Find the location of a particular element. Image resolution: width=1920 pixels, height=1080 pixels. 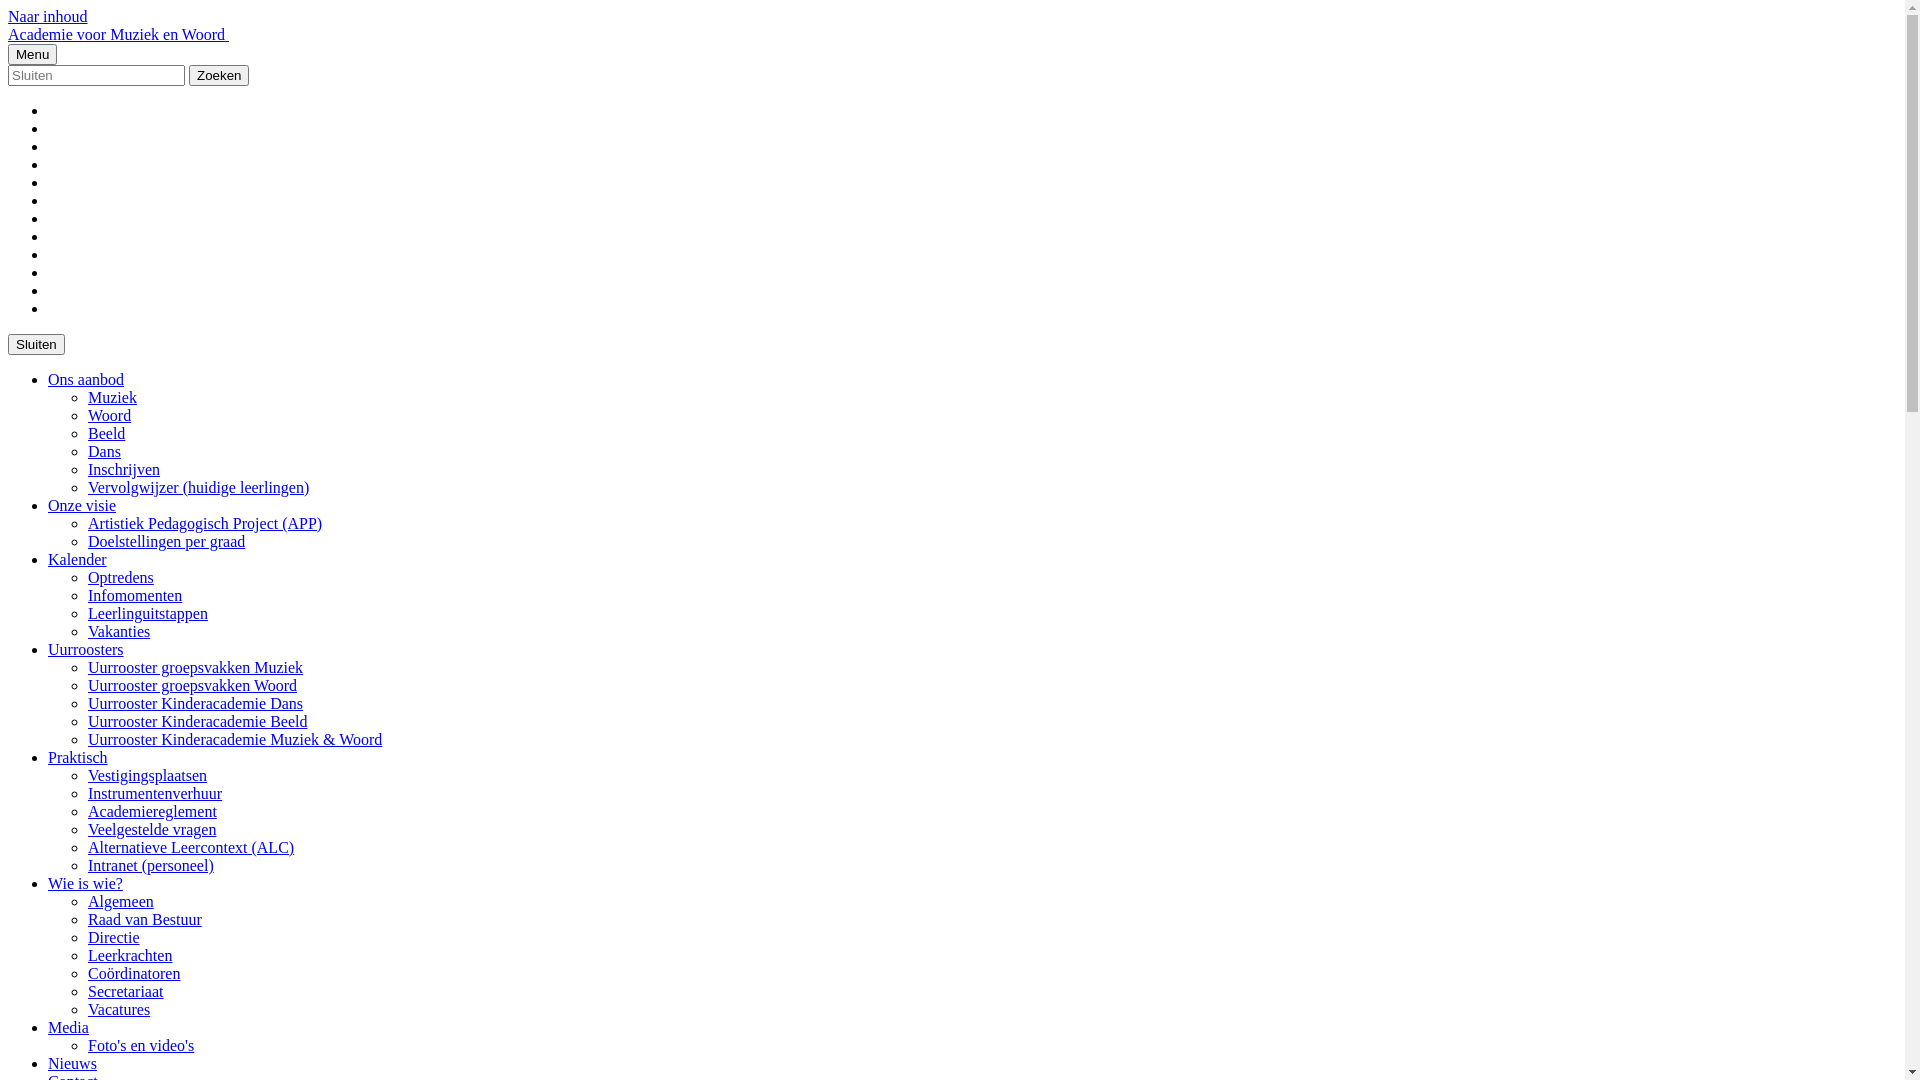

Uurrooster groepsvakken Woord is located at coordinates (192, 686).